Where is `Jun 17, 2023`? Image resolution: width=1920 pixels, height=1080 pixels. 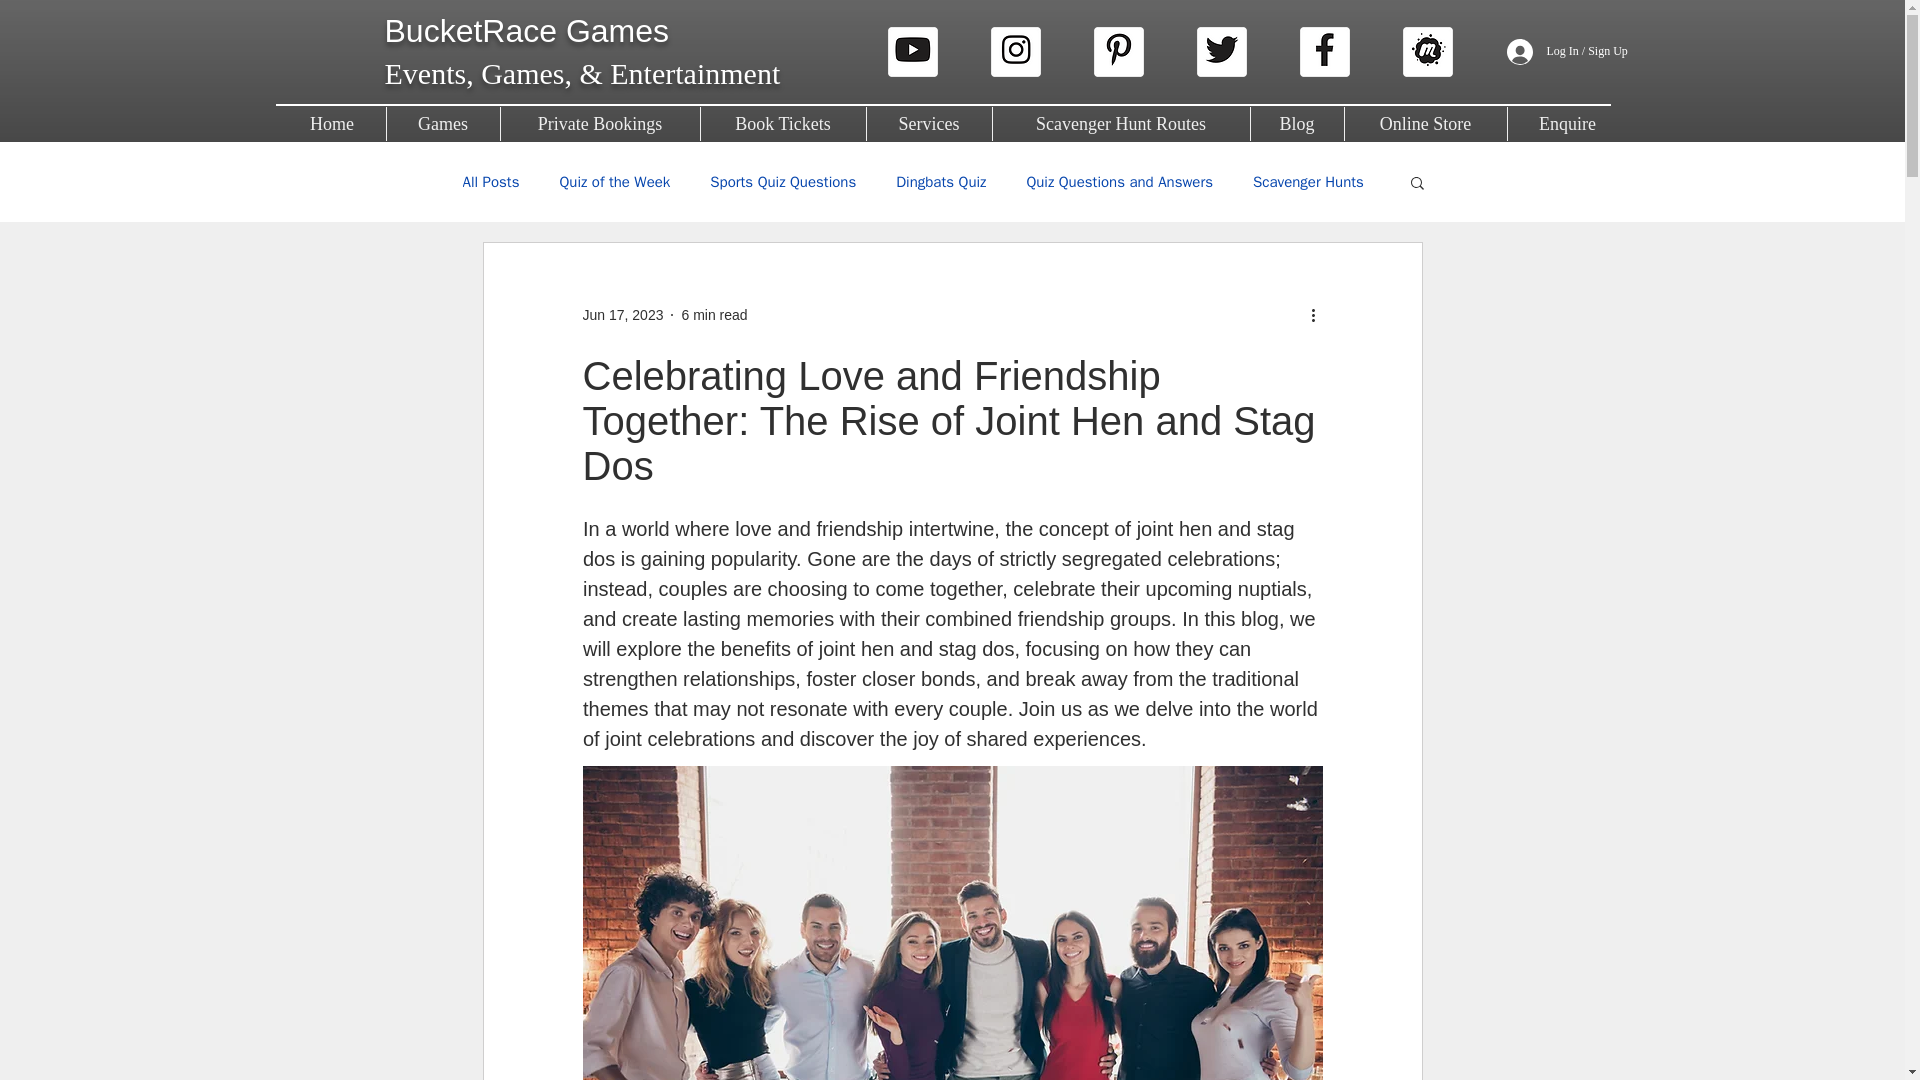 Jun 17, 2023 is located at coordinates (622, 313).